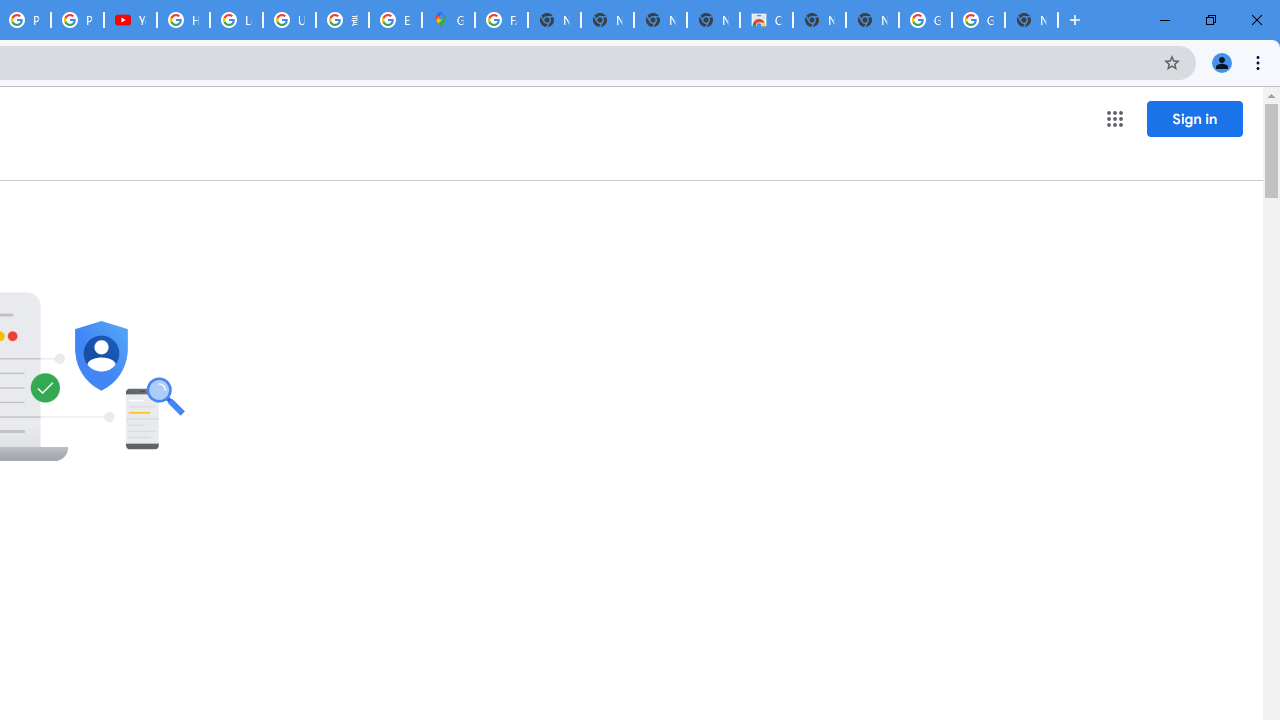 Image resolution: width=1280 pixels, height=720 pixels. What do you see at coordinates (766, 20) in the screenshot?
I see `Chrome Web Store` at bounding box center [766, 20].